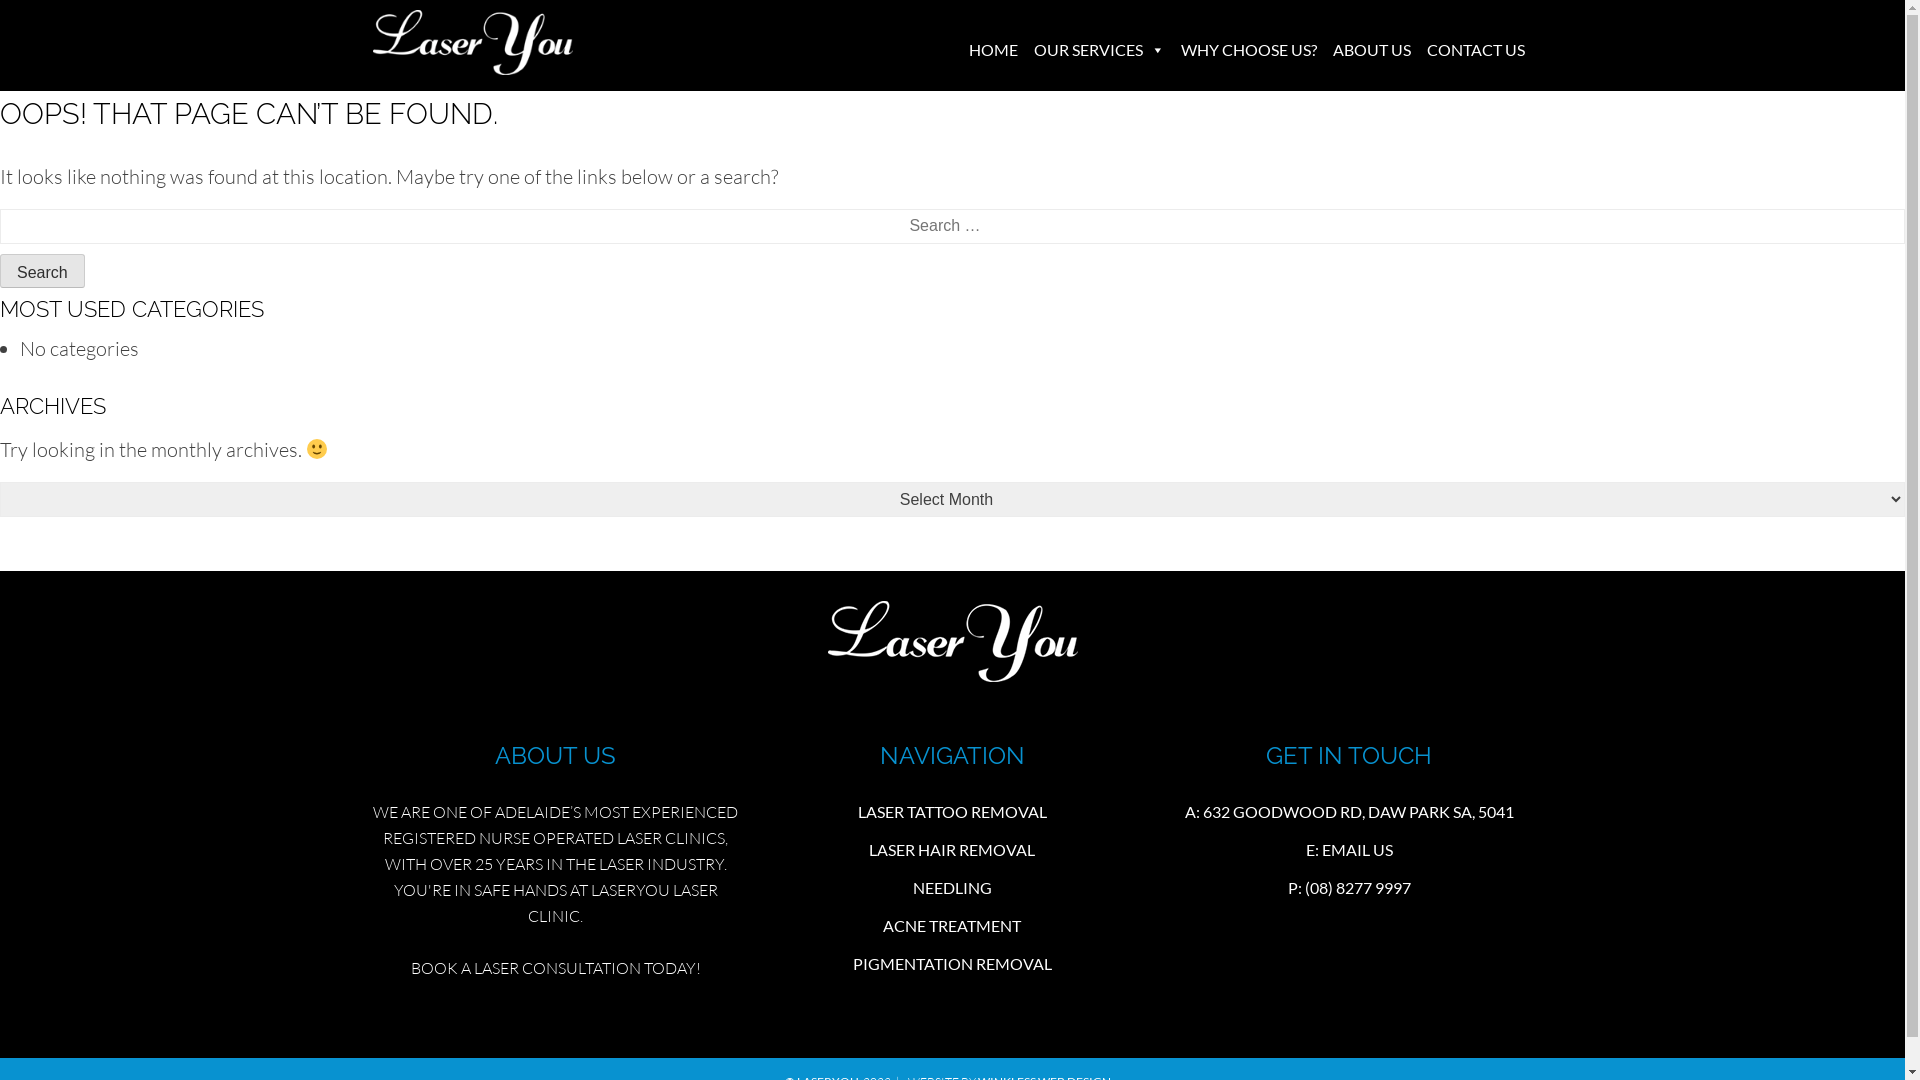 This screenshot has width=1920, height=1080. I want to click on (08) 8277 9997, so click(1358, 888).